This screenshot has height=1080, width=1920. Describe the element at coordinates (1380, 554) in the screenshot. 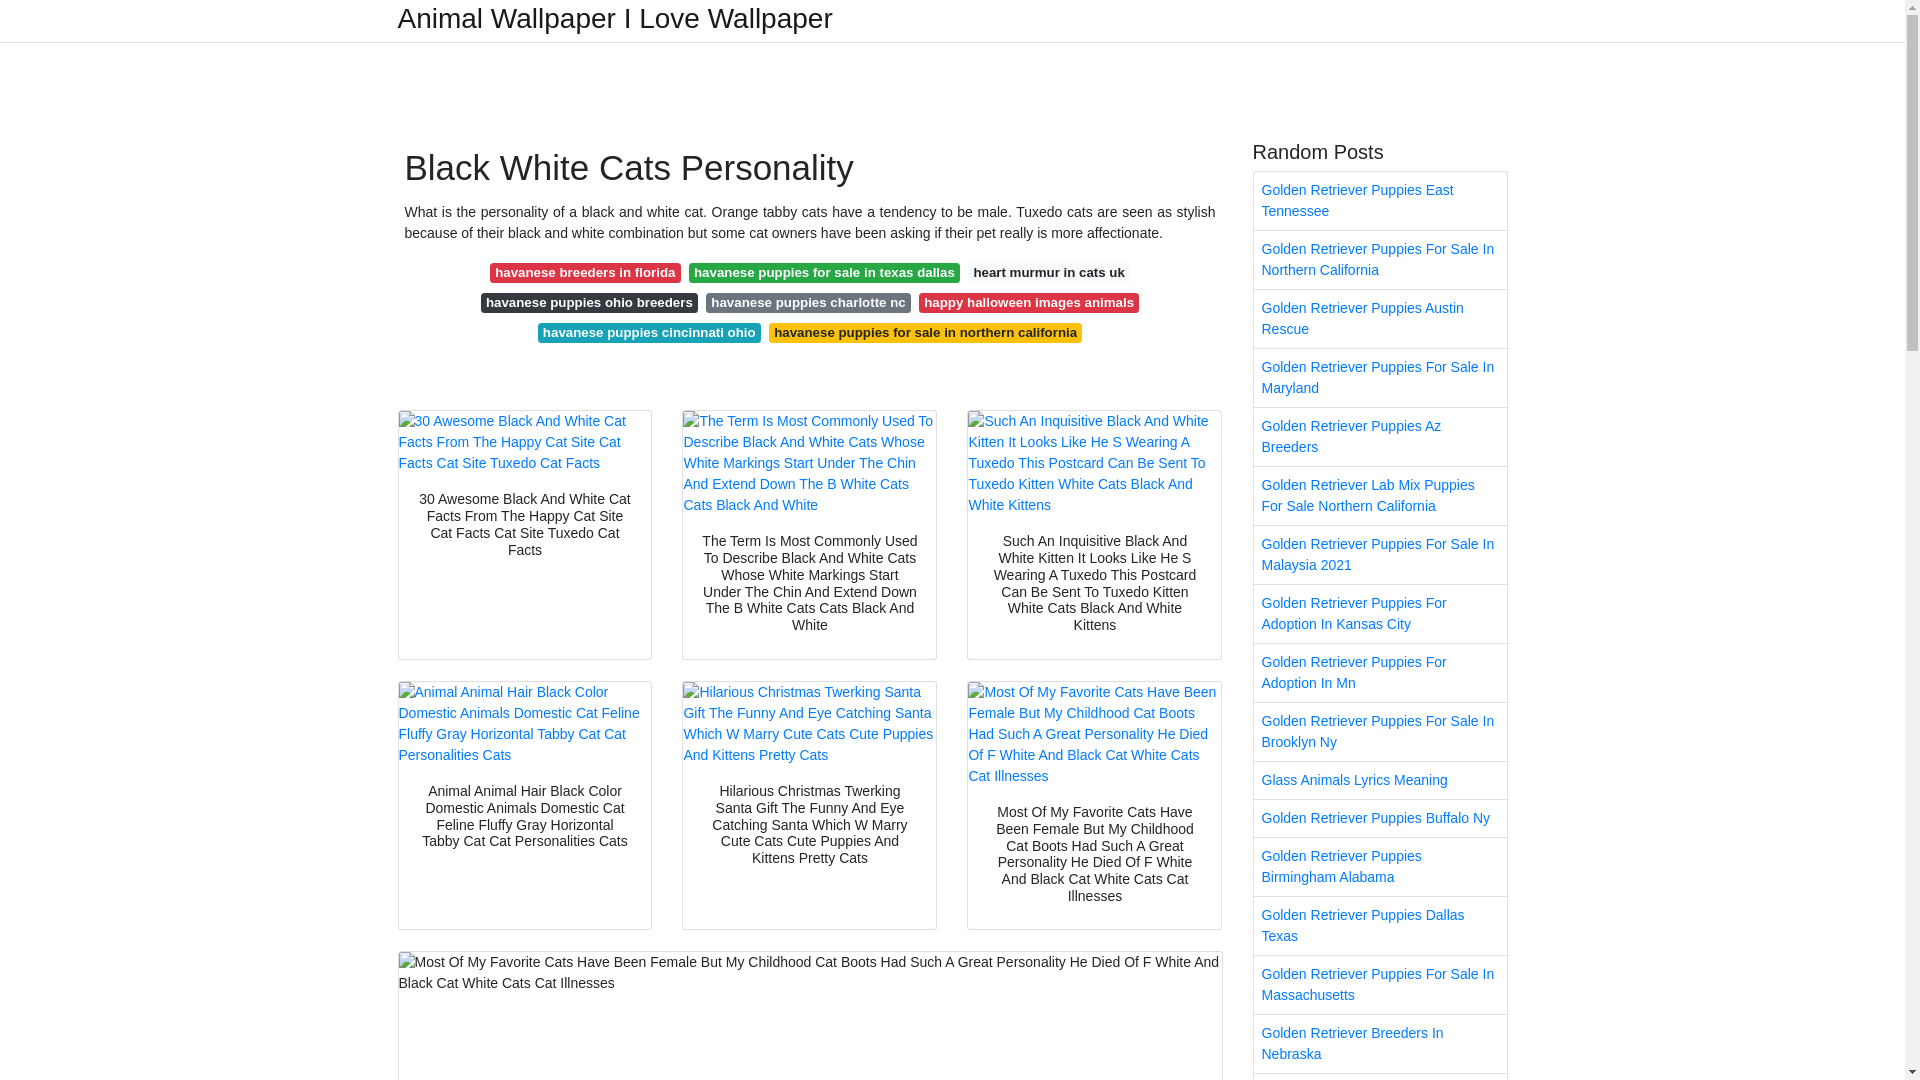

I see `Golden Retriever Puppies For Sale In Malaysia 2021` at that location.